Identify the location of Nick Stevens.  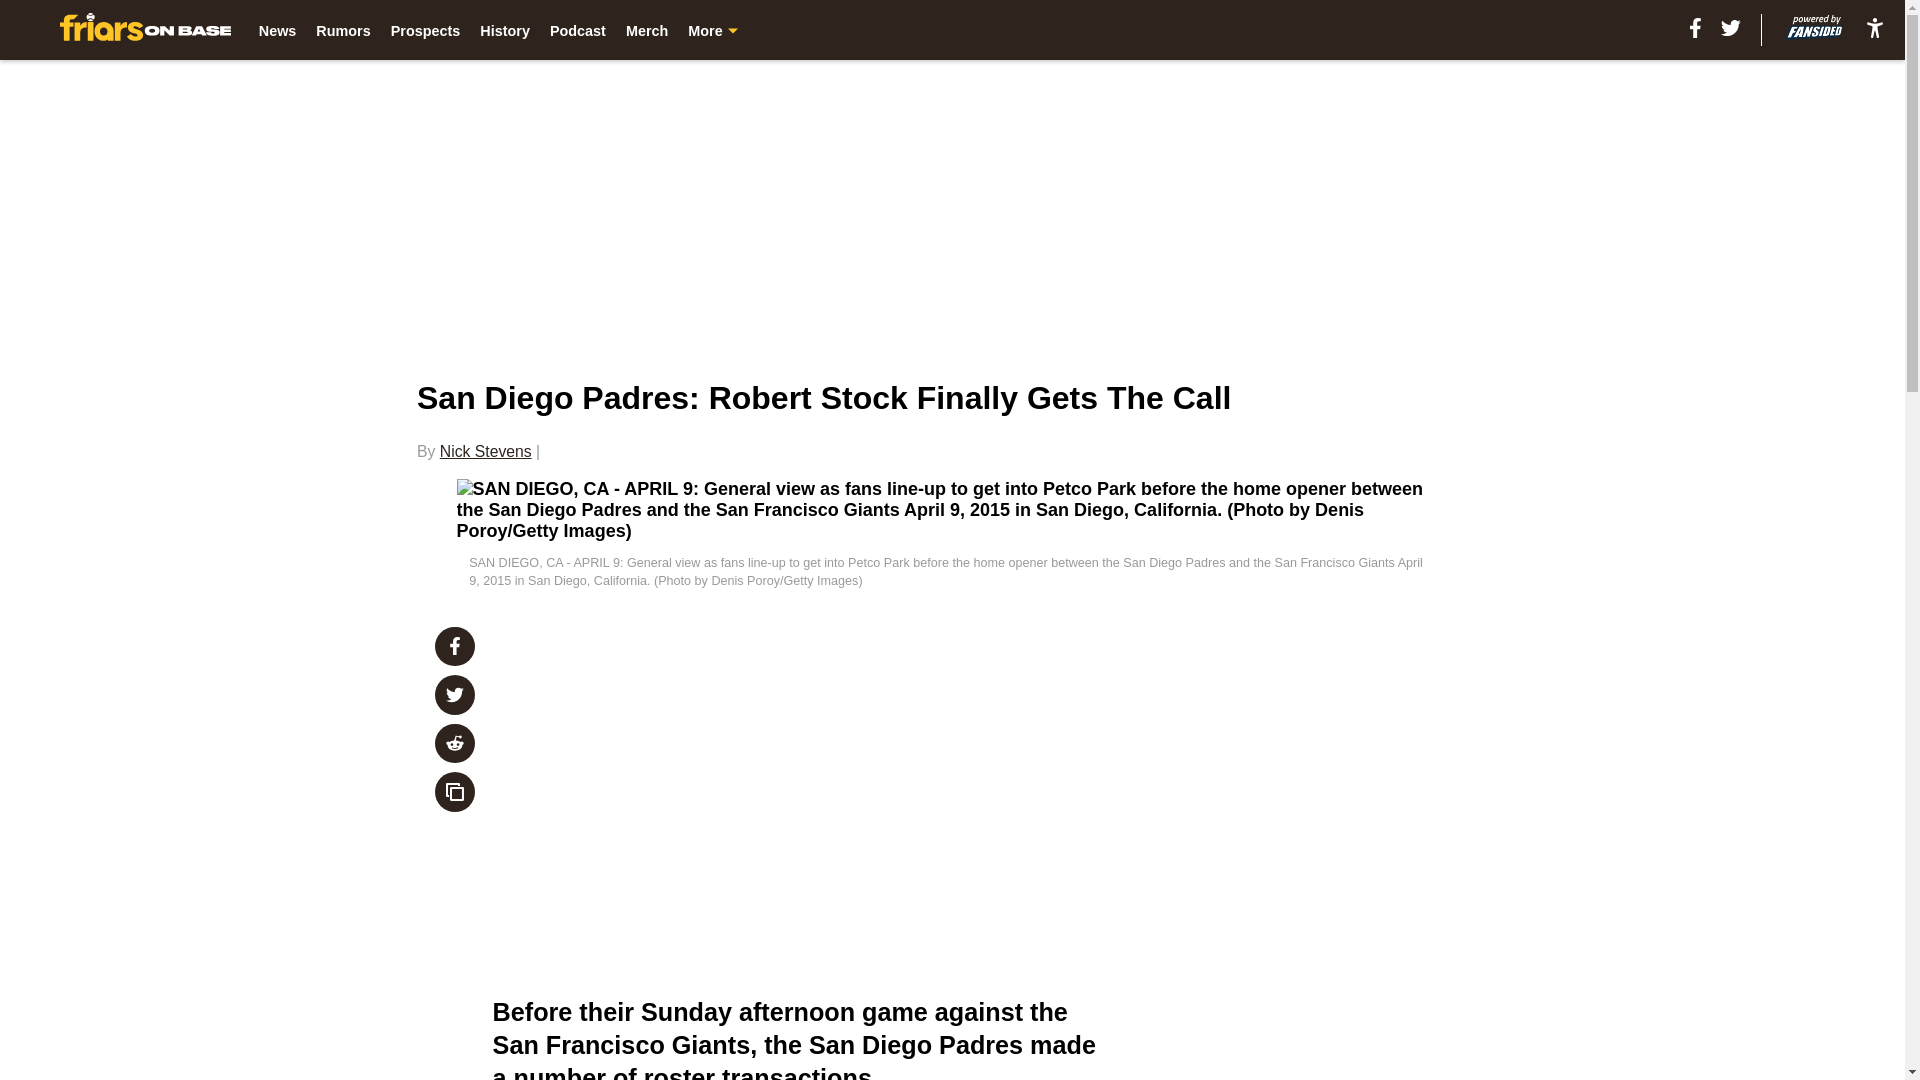
(485, 451).